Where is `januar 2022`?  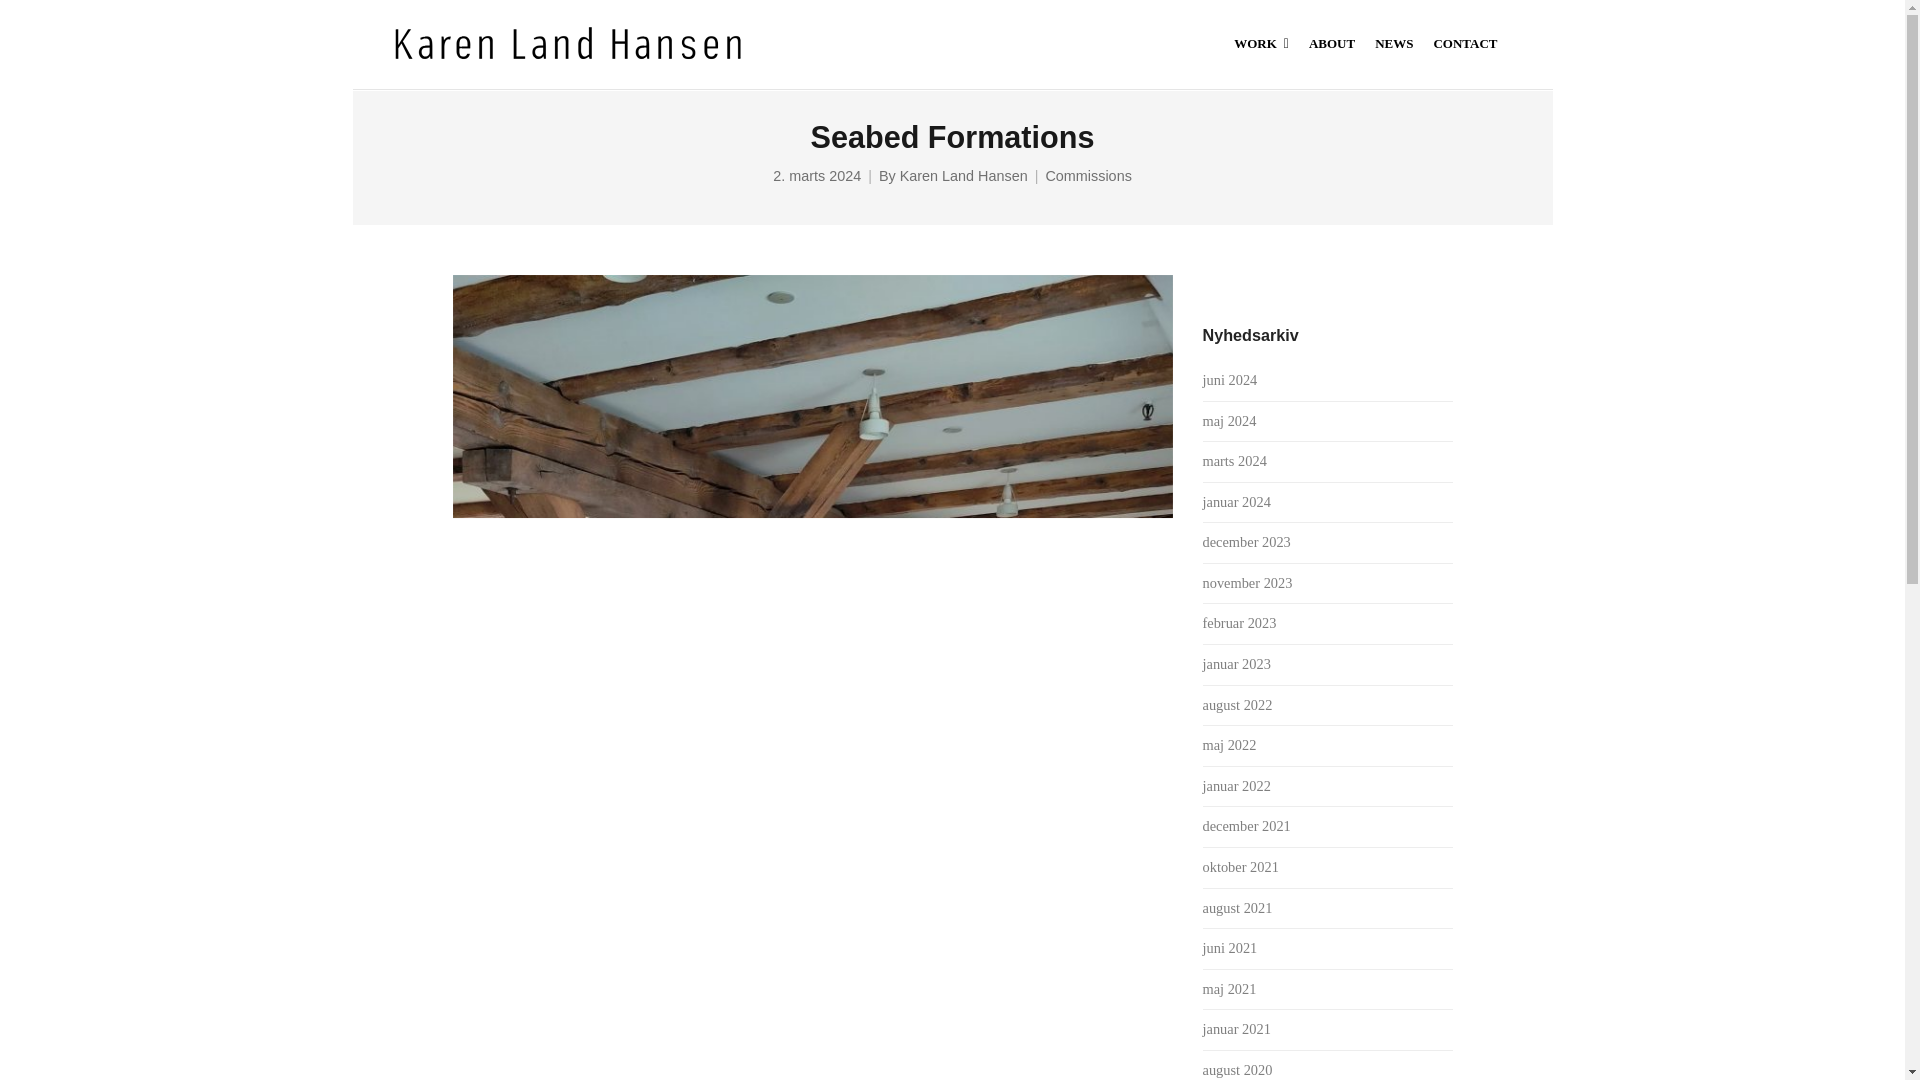
januar 2022 is located at coordinates (1235, 785).